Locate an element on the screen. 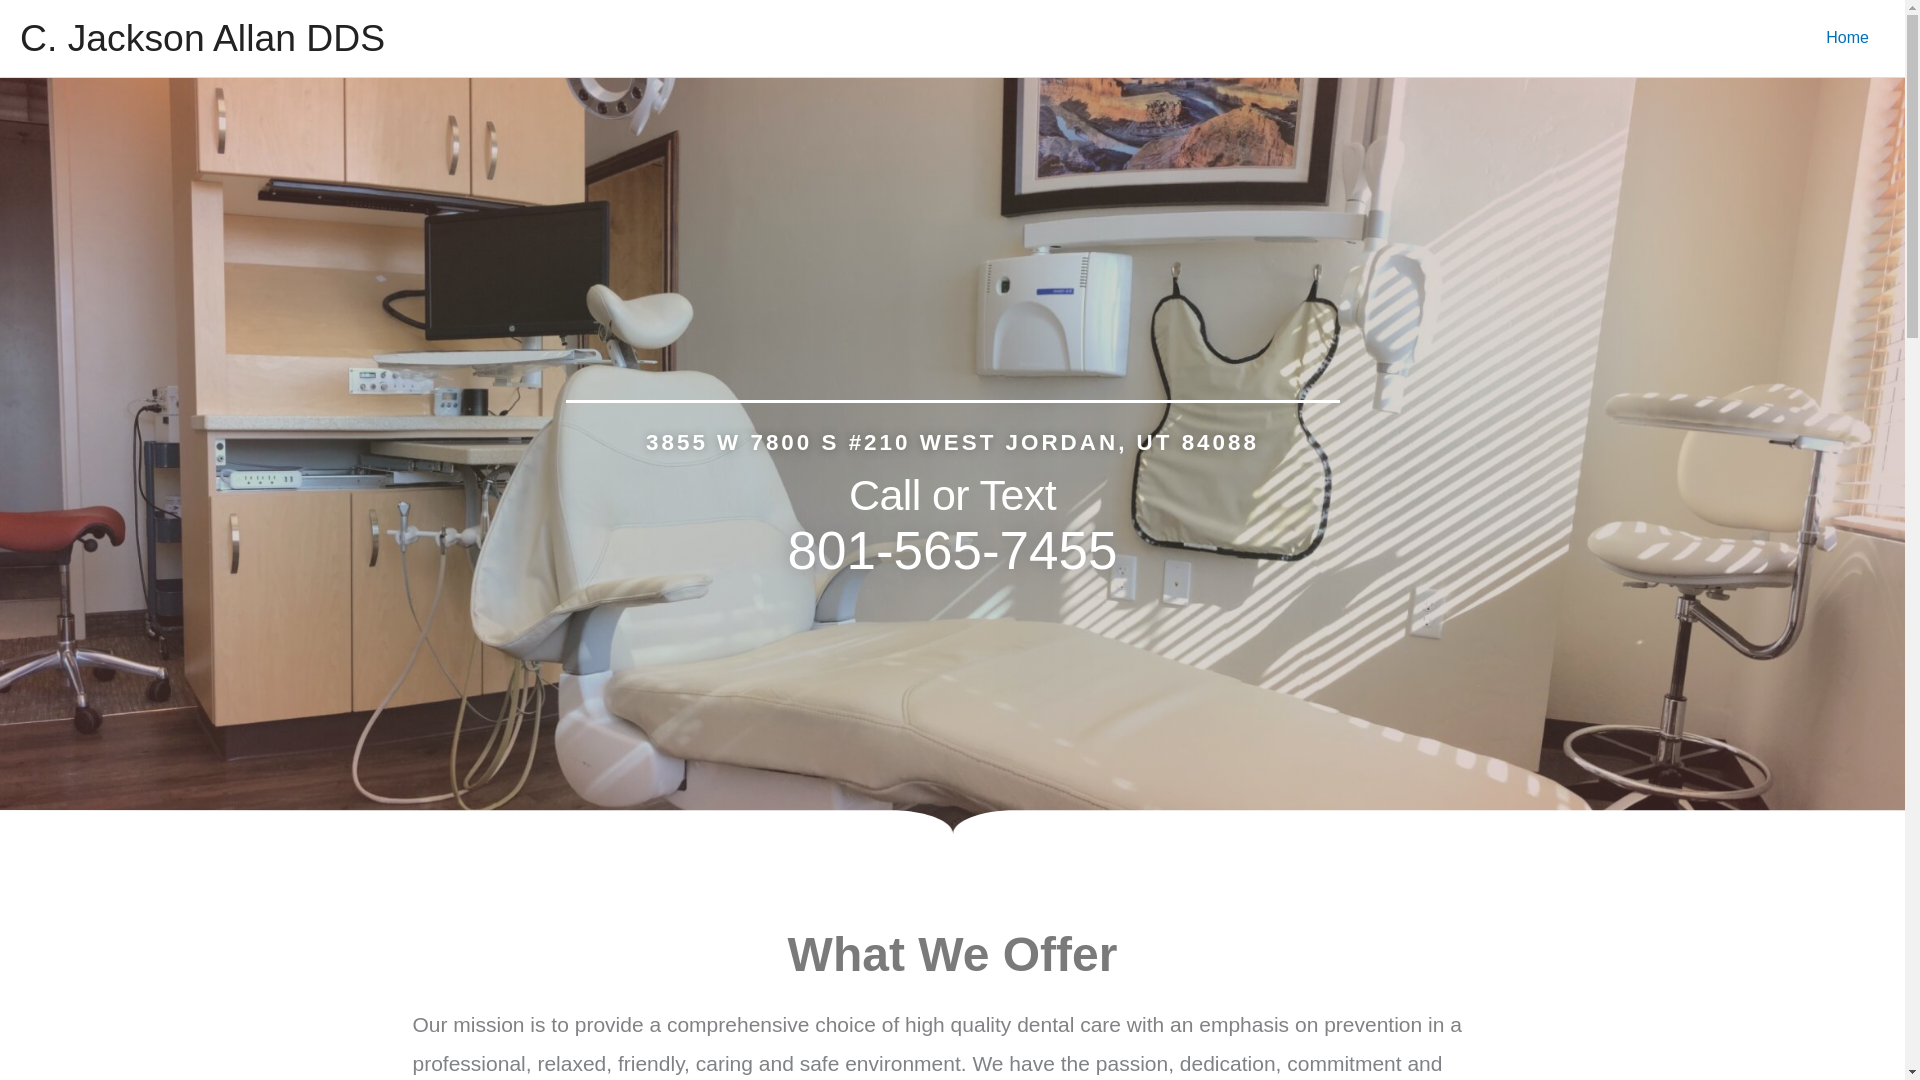 The height and width of the screenshot is (1080, 1920). Home is located at coordinates (1848, 38).